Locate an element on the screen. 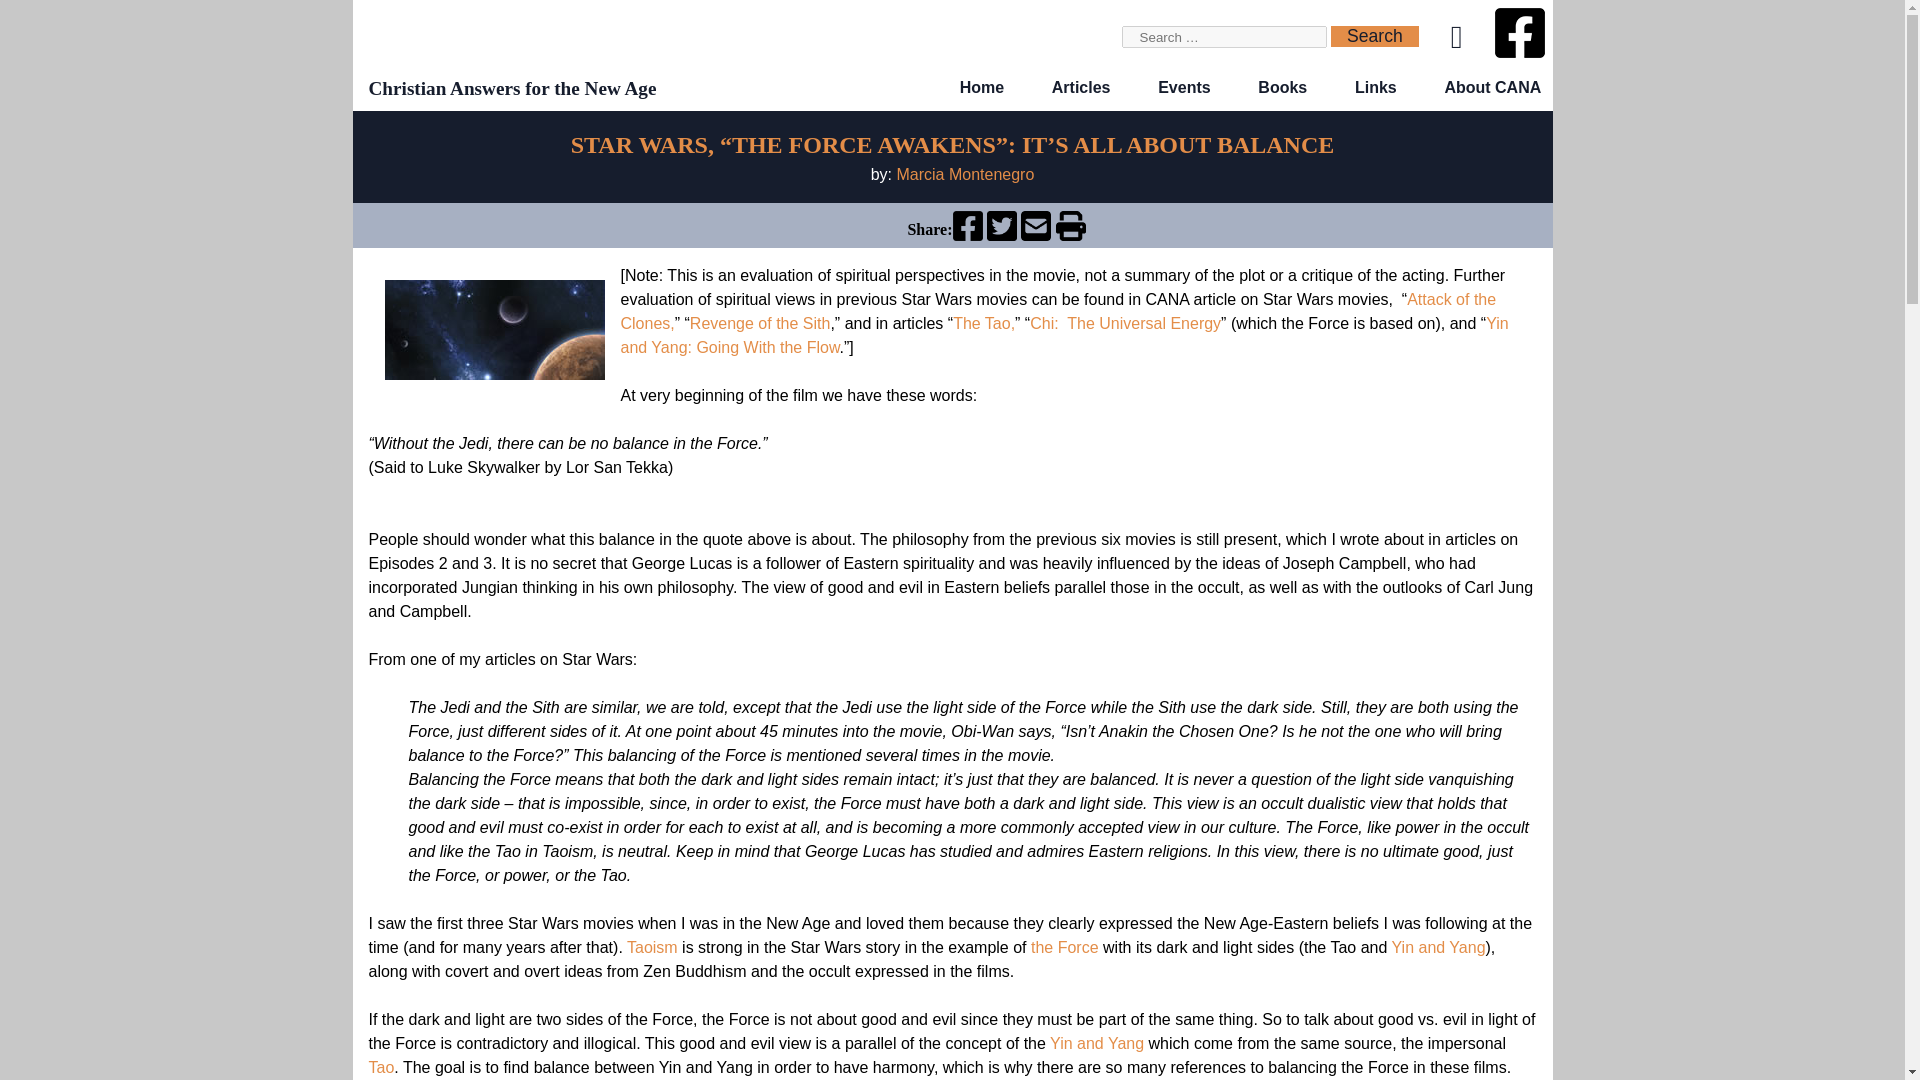  Events is located at coordinates (1183, 87).